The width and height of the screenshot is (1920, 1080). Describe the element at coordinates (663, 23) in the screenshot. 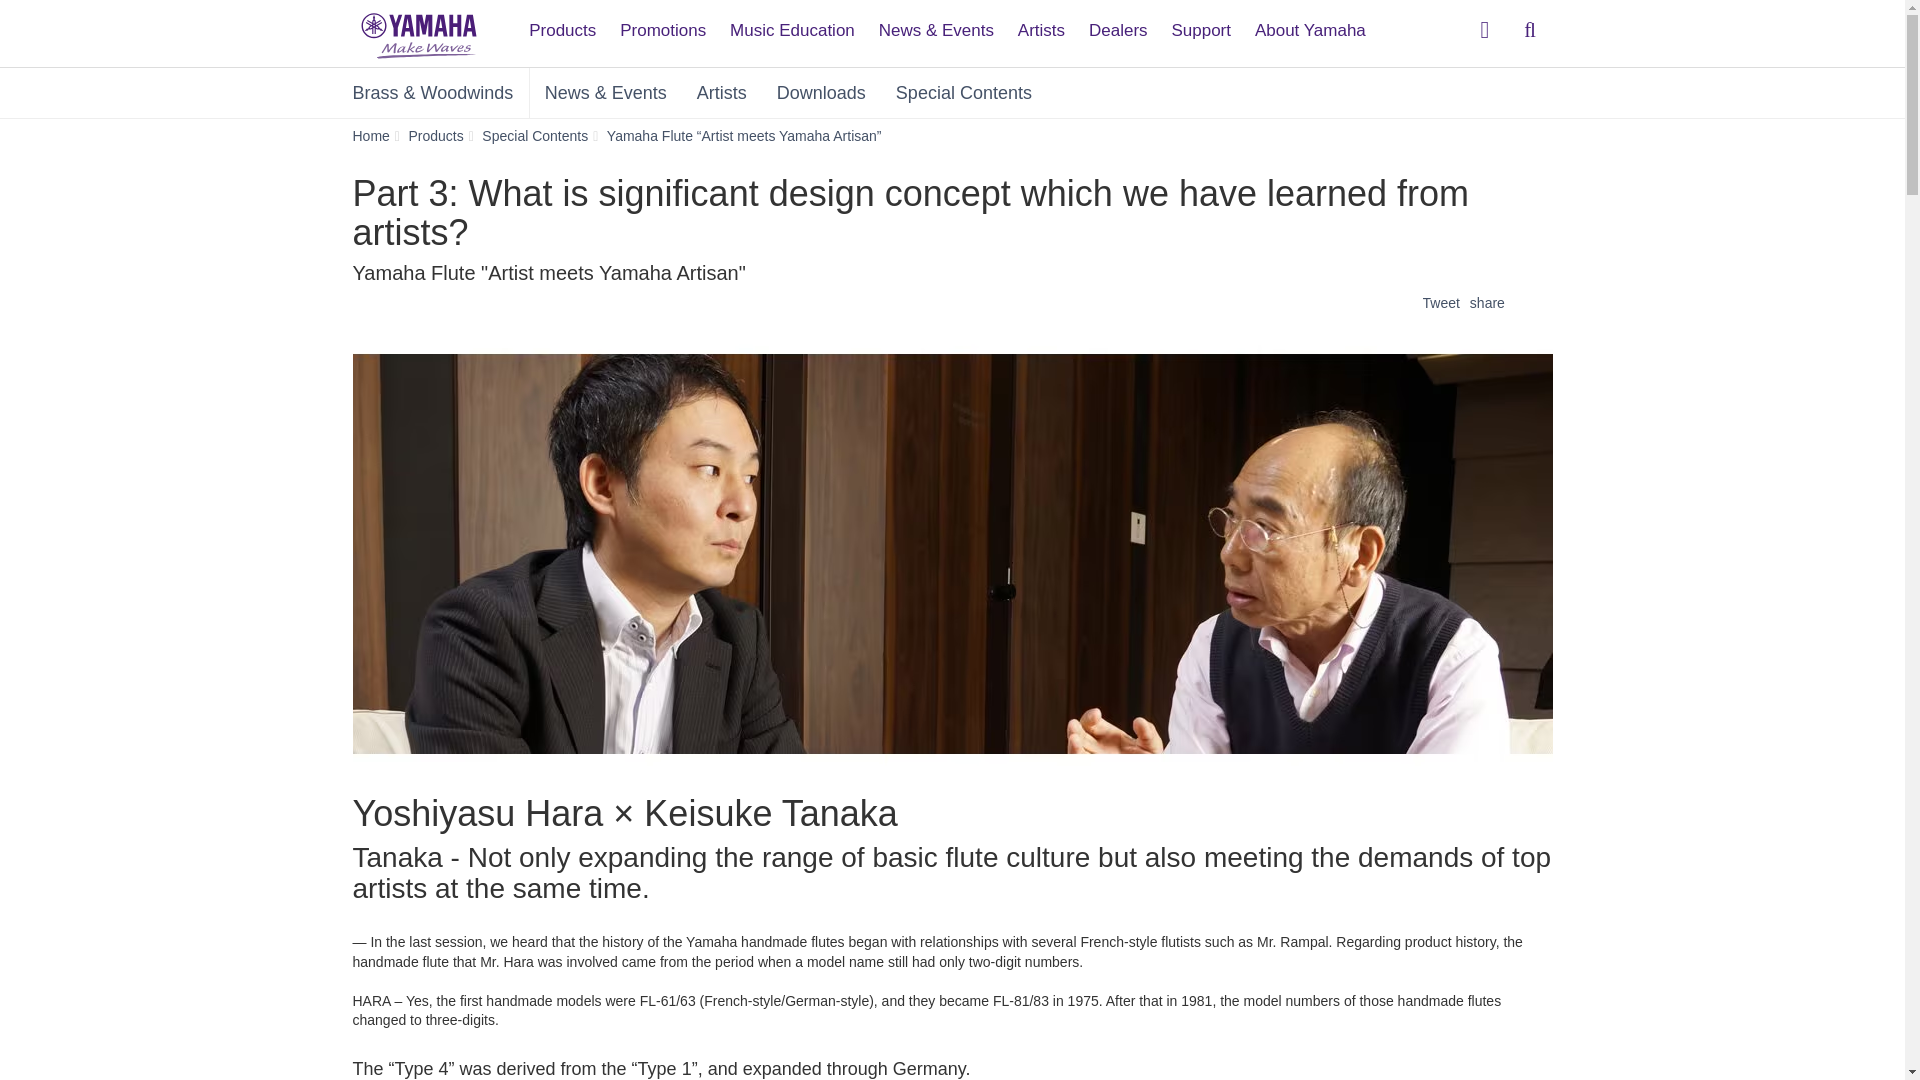

I see `Promotions` at that location.